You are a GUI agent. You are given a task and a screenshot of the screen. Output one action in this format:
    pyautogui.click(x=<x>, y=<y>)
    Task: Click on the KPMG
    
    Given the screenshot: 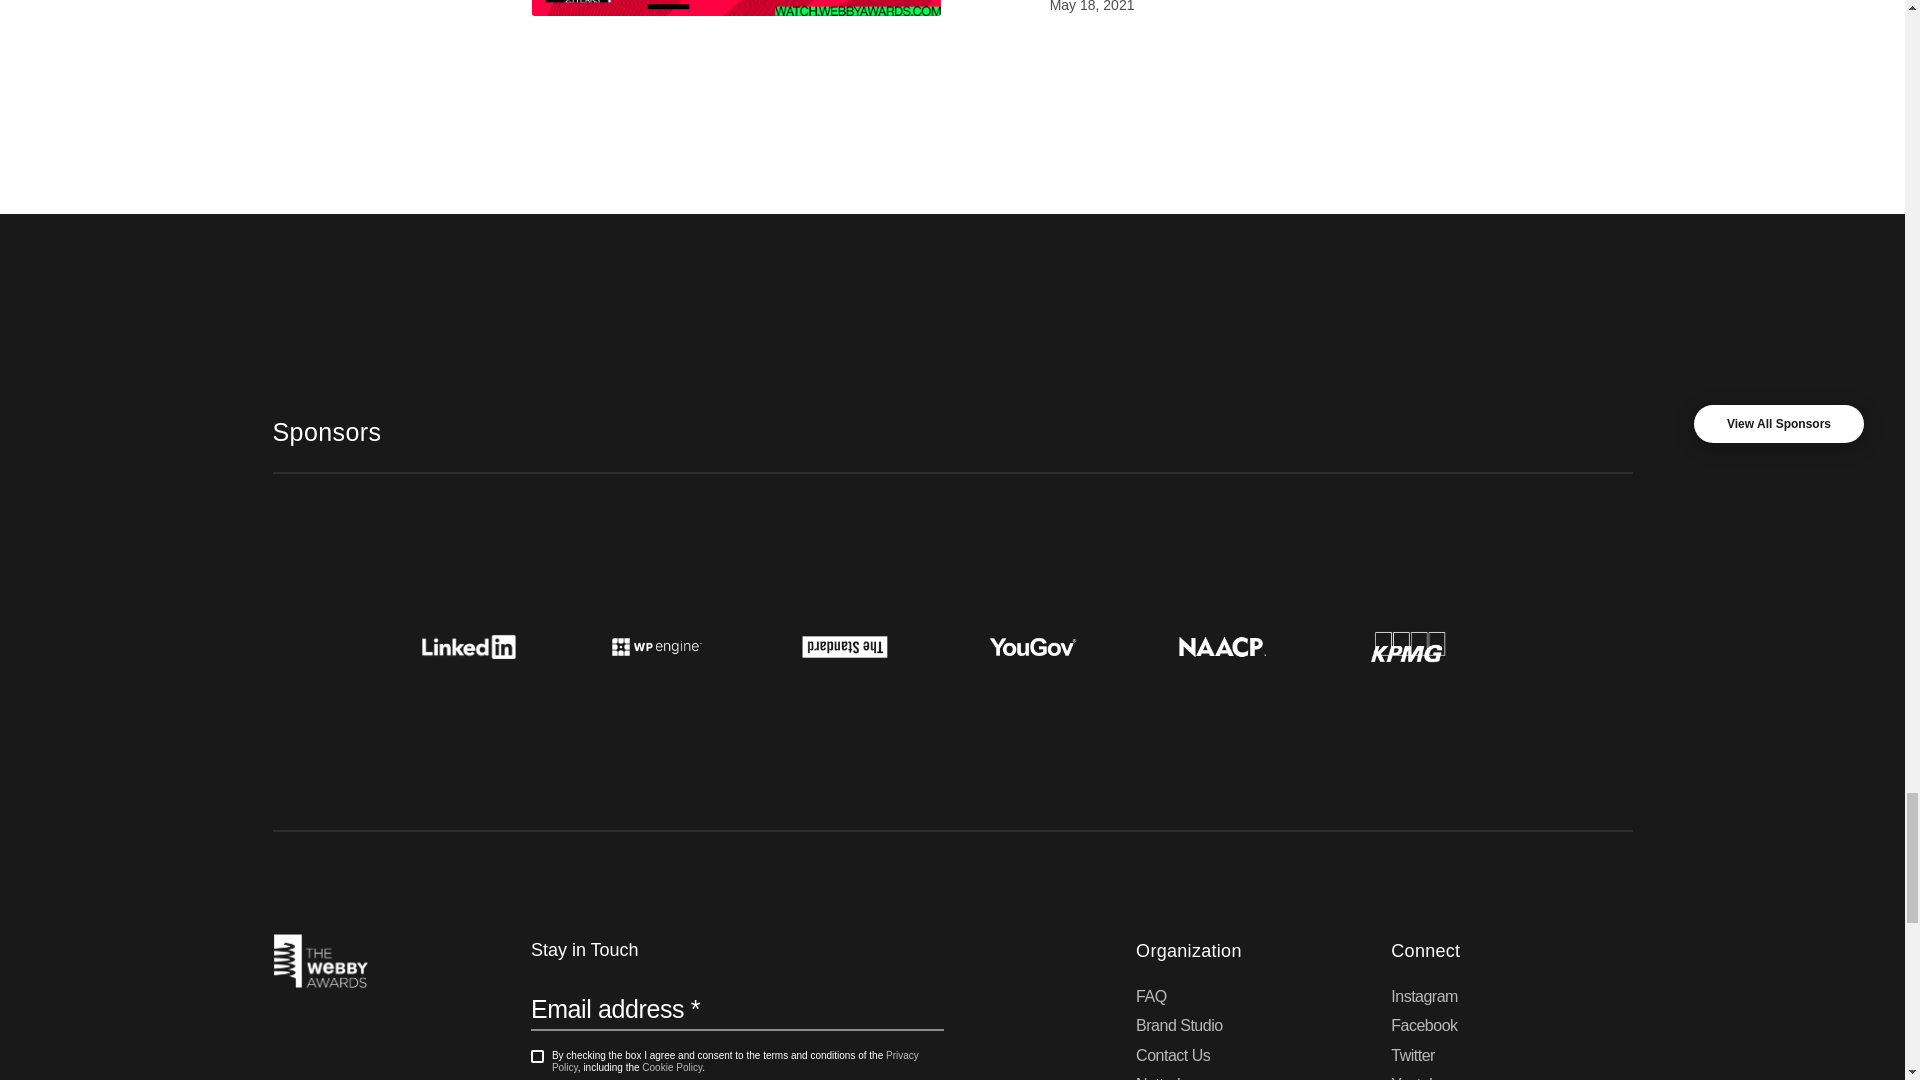 What is the action you would take?
    pyautogui.click(x=1408, y=646)
    